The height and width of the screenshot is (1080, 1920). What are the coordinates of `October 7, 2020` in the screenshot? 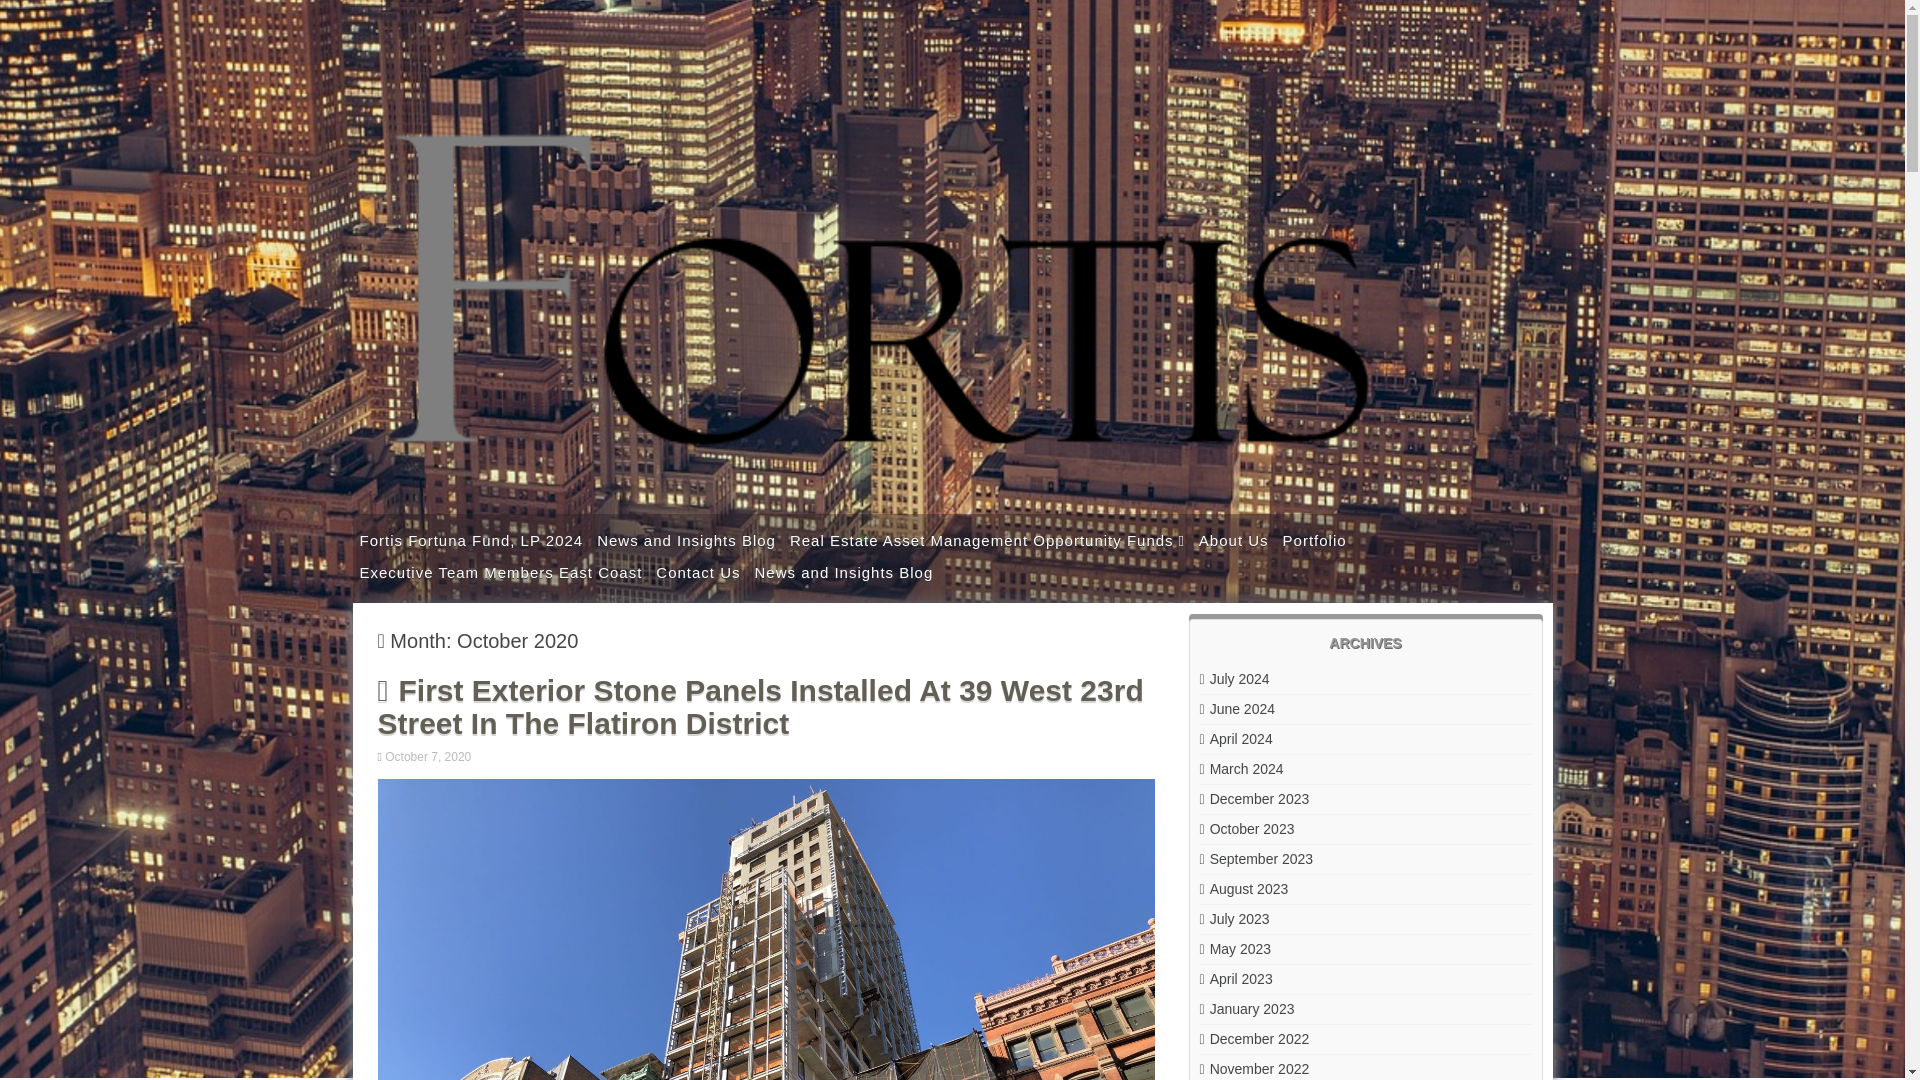 It's located at (430, 756).